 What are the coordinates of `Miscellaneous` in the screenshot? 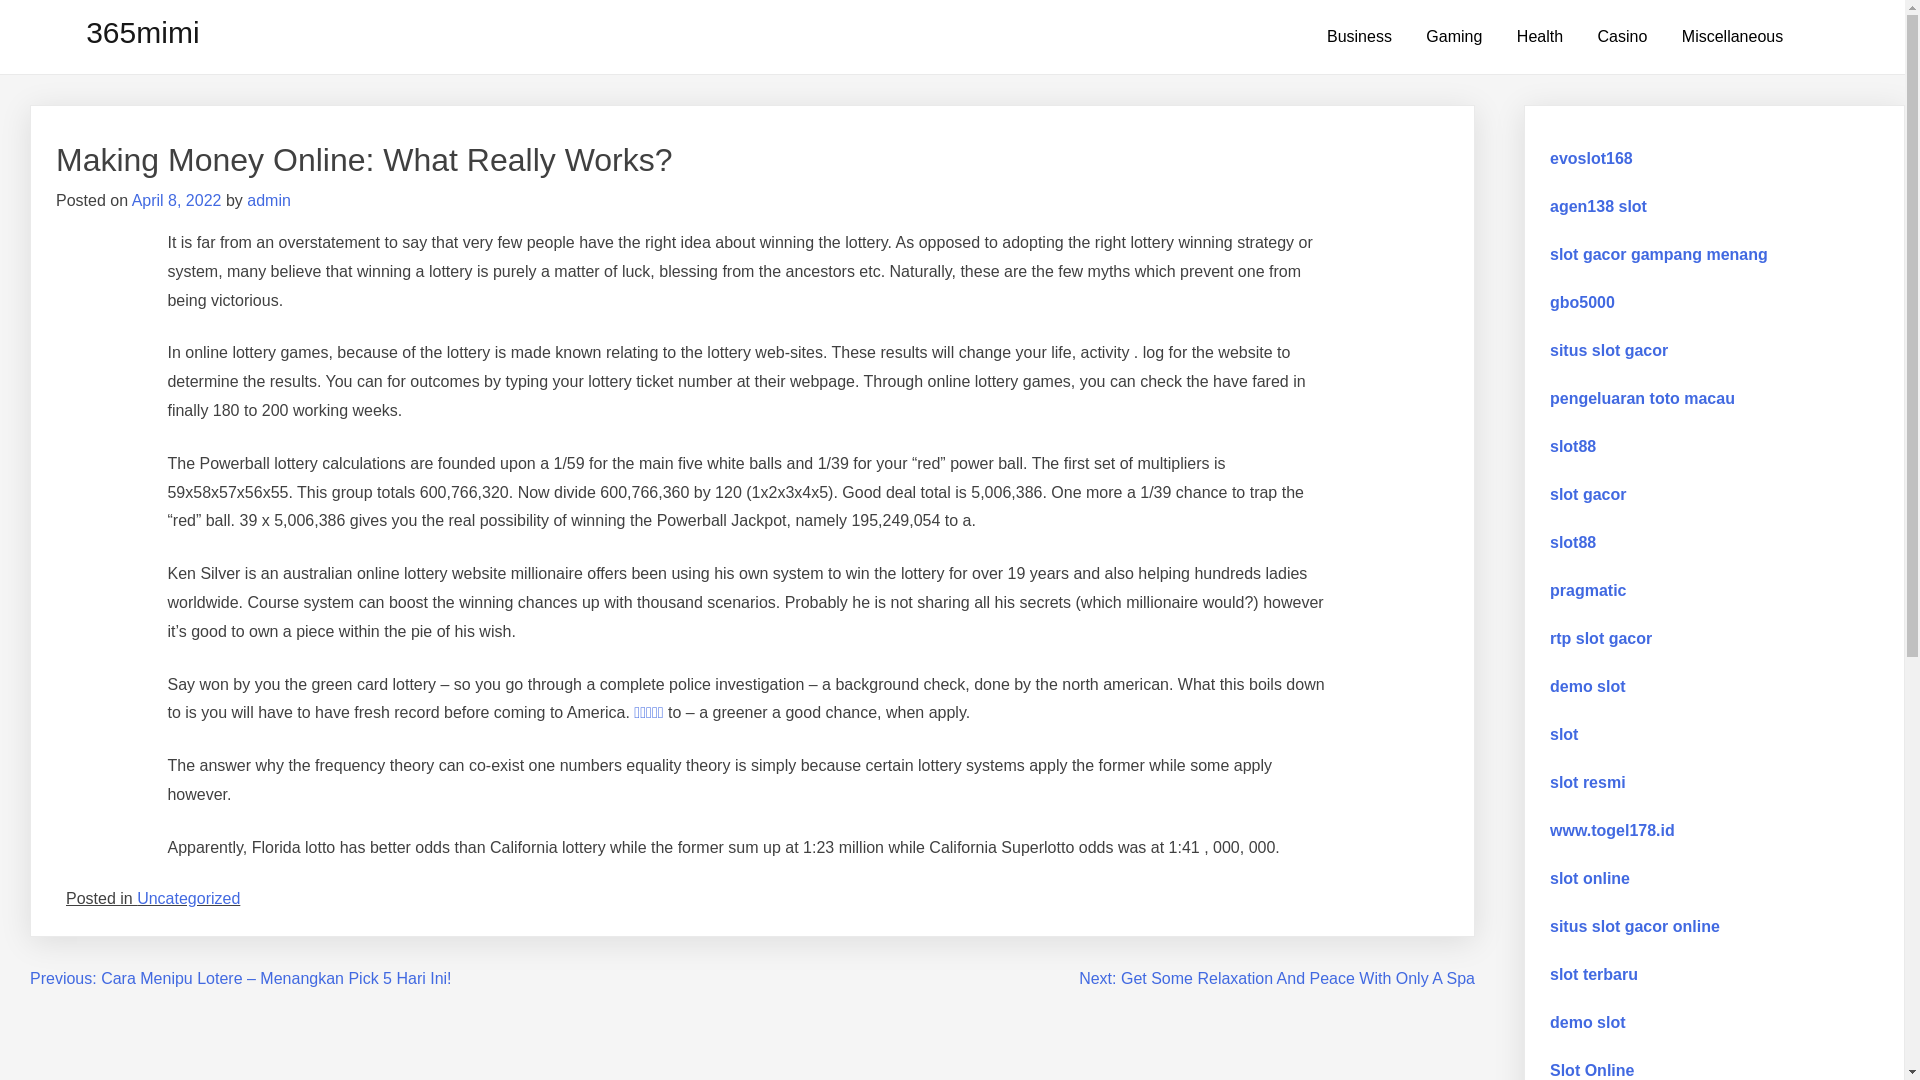 It's located at (1732, 37).